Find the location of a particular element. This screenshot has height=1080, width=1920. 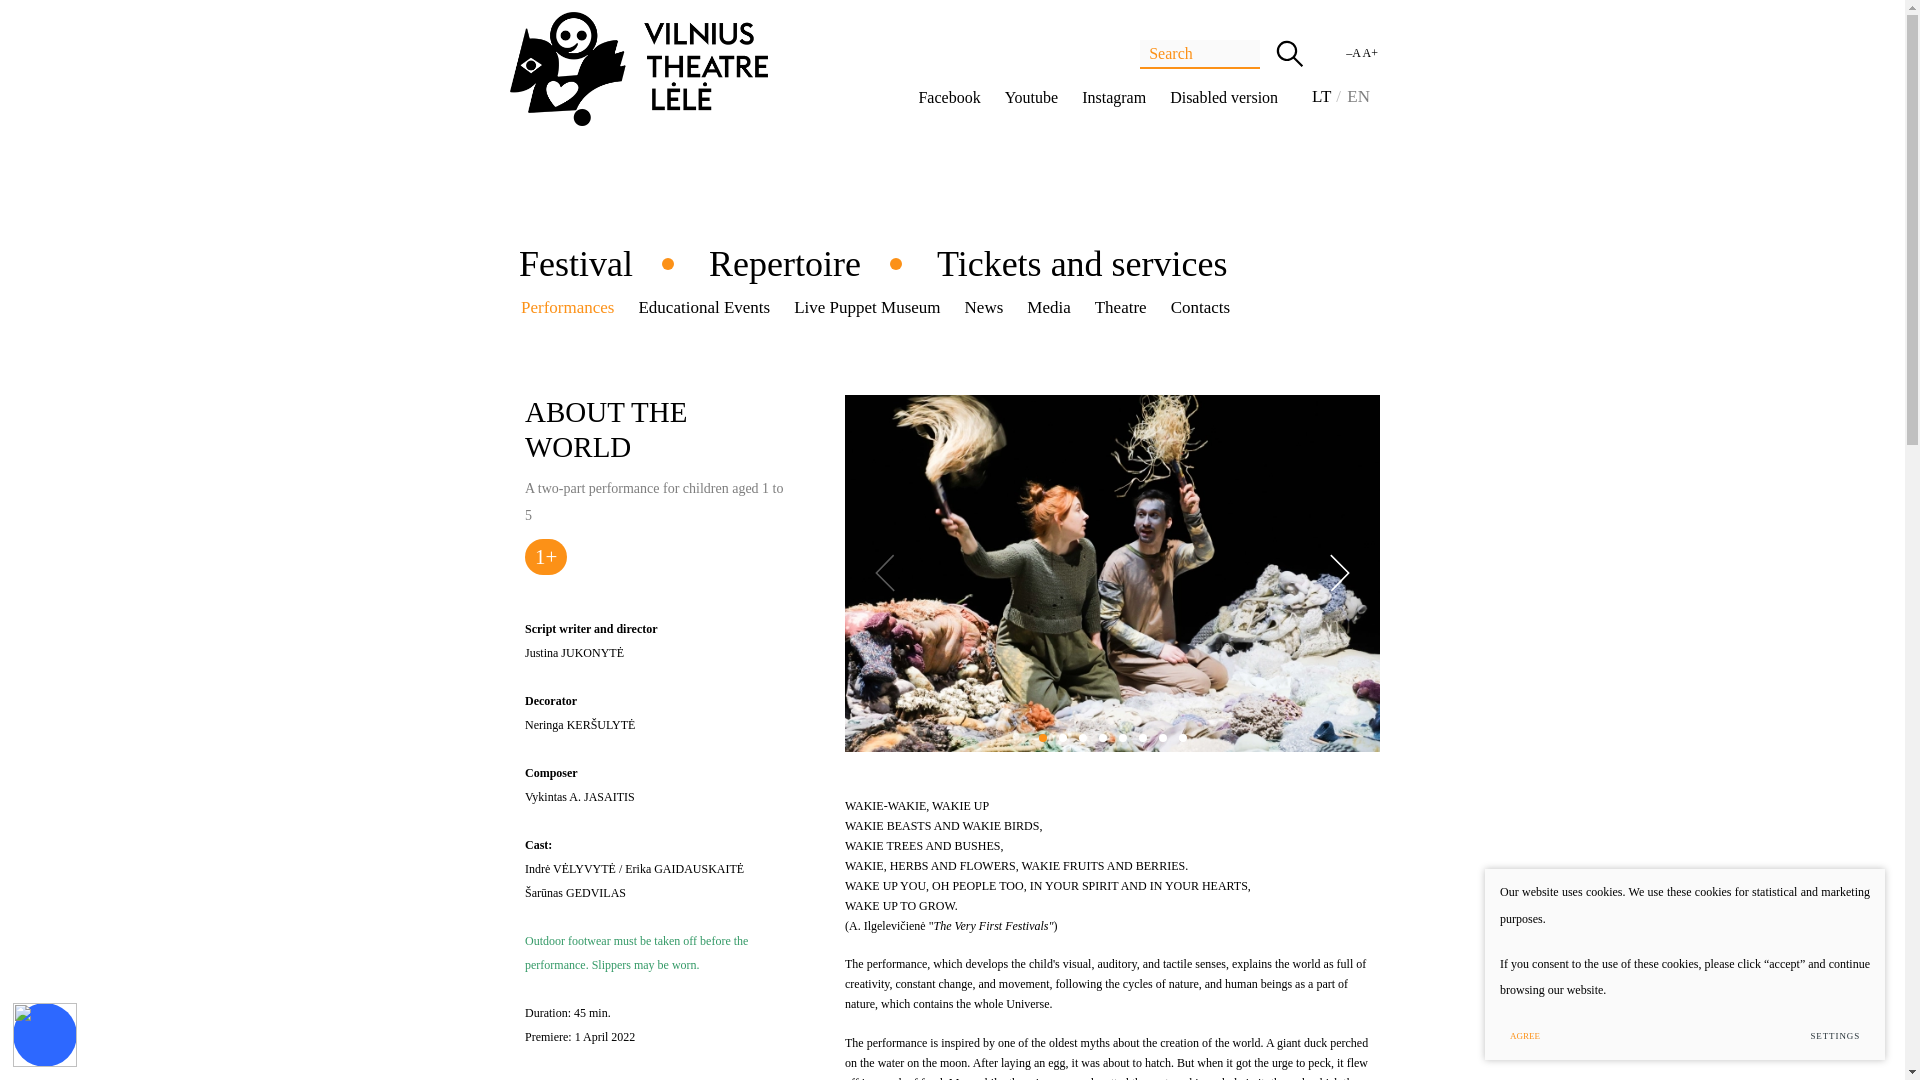

English language is located at coordinates (1358, 96).